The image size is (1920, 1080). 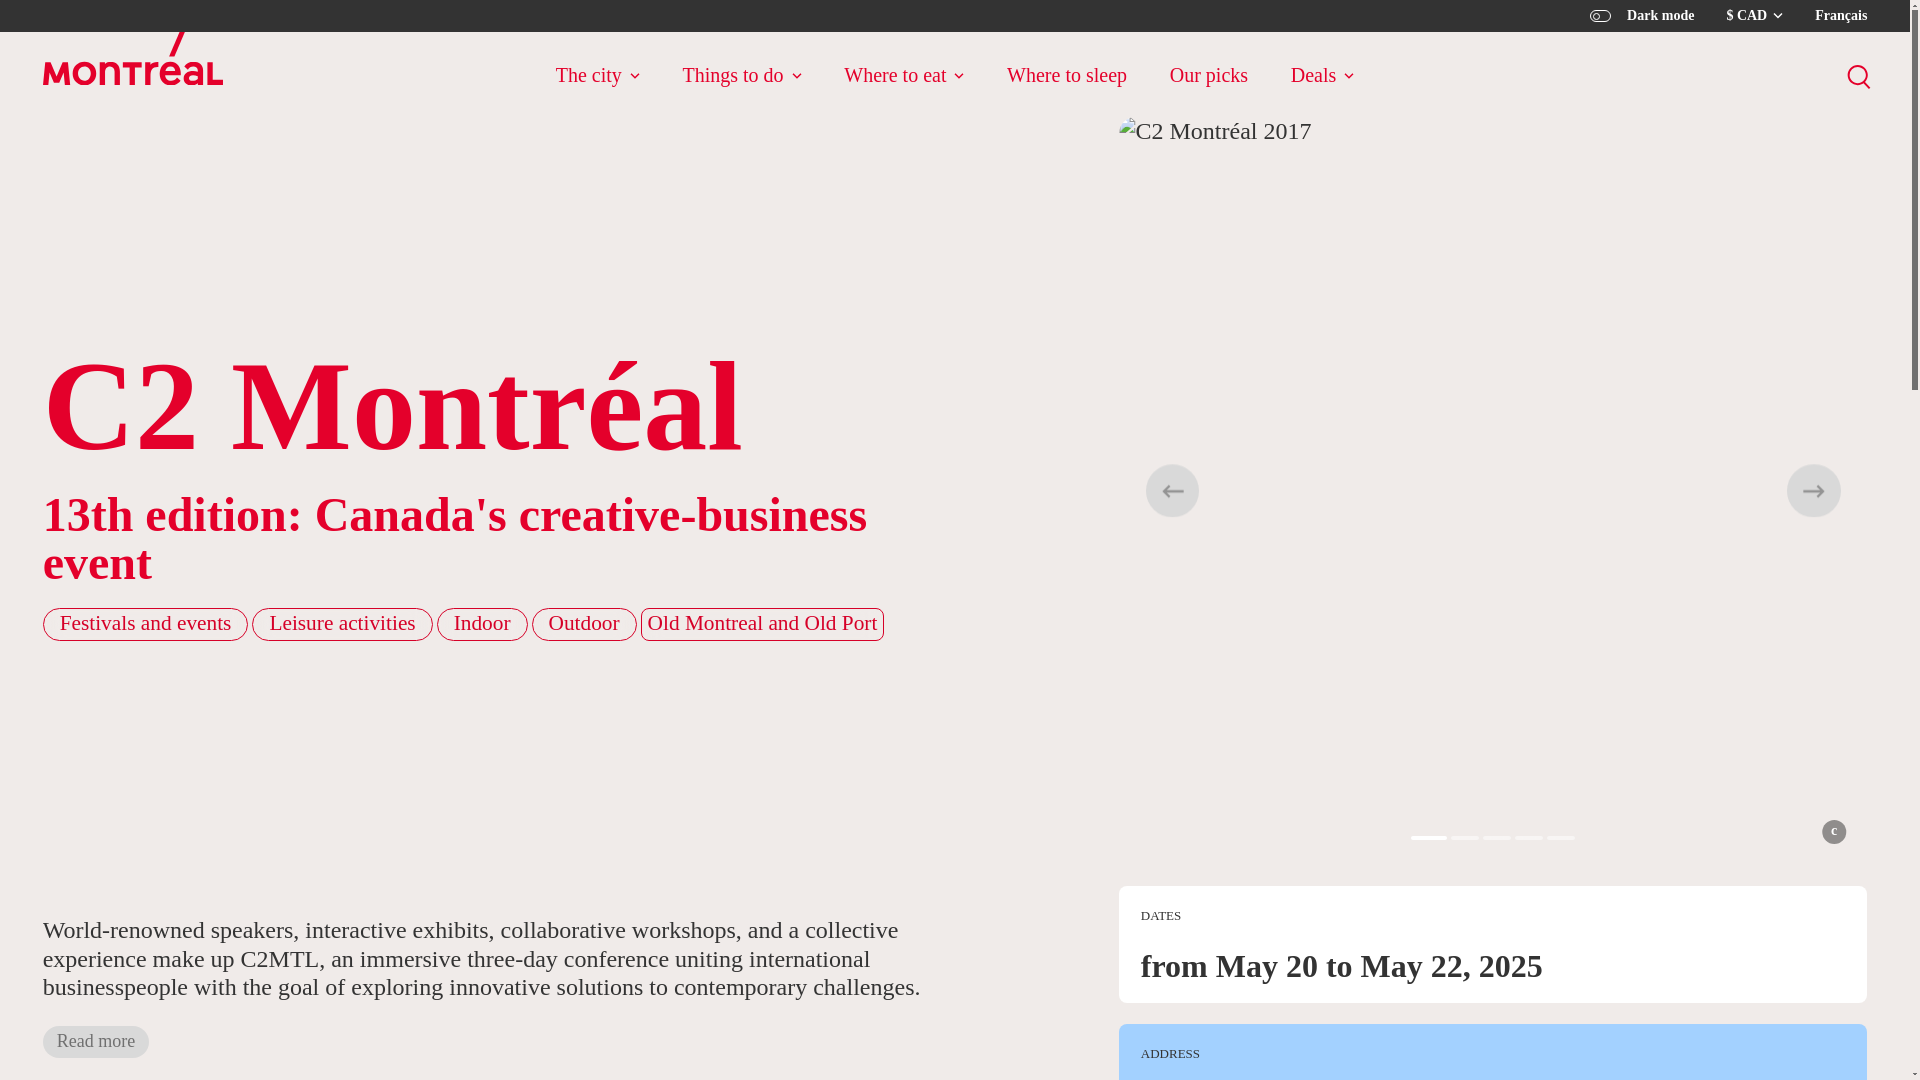 What do you see at coordinates (598, 74) in the screenshot?
I see `The city` at bounding box center [598, 74].